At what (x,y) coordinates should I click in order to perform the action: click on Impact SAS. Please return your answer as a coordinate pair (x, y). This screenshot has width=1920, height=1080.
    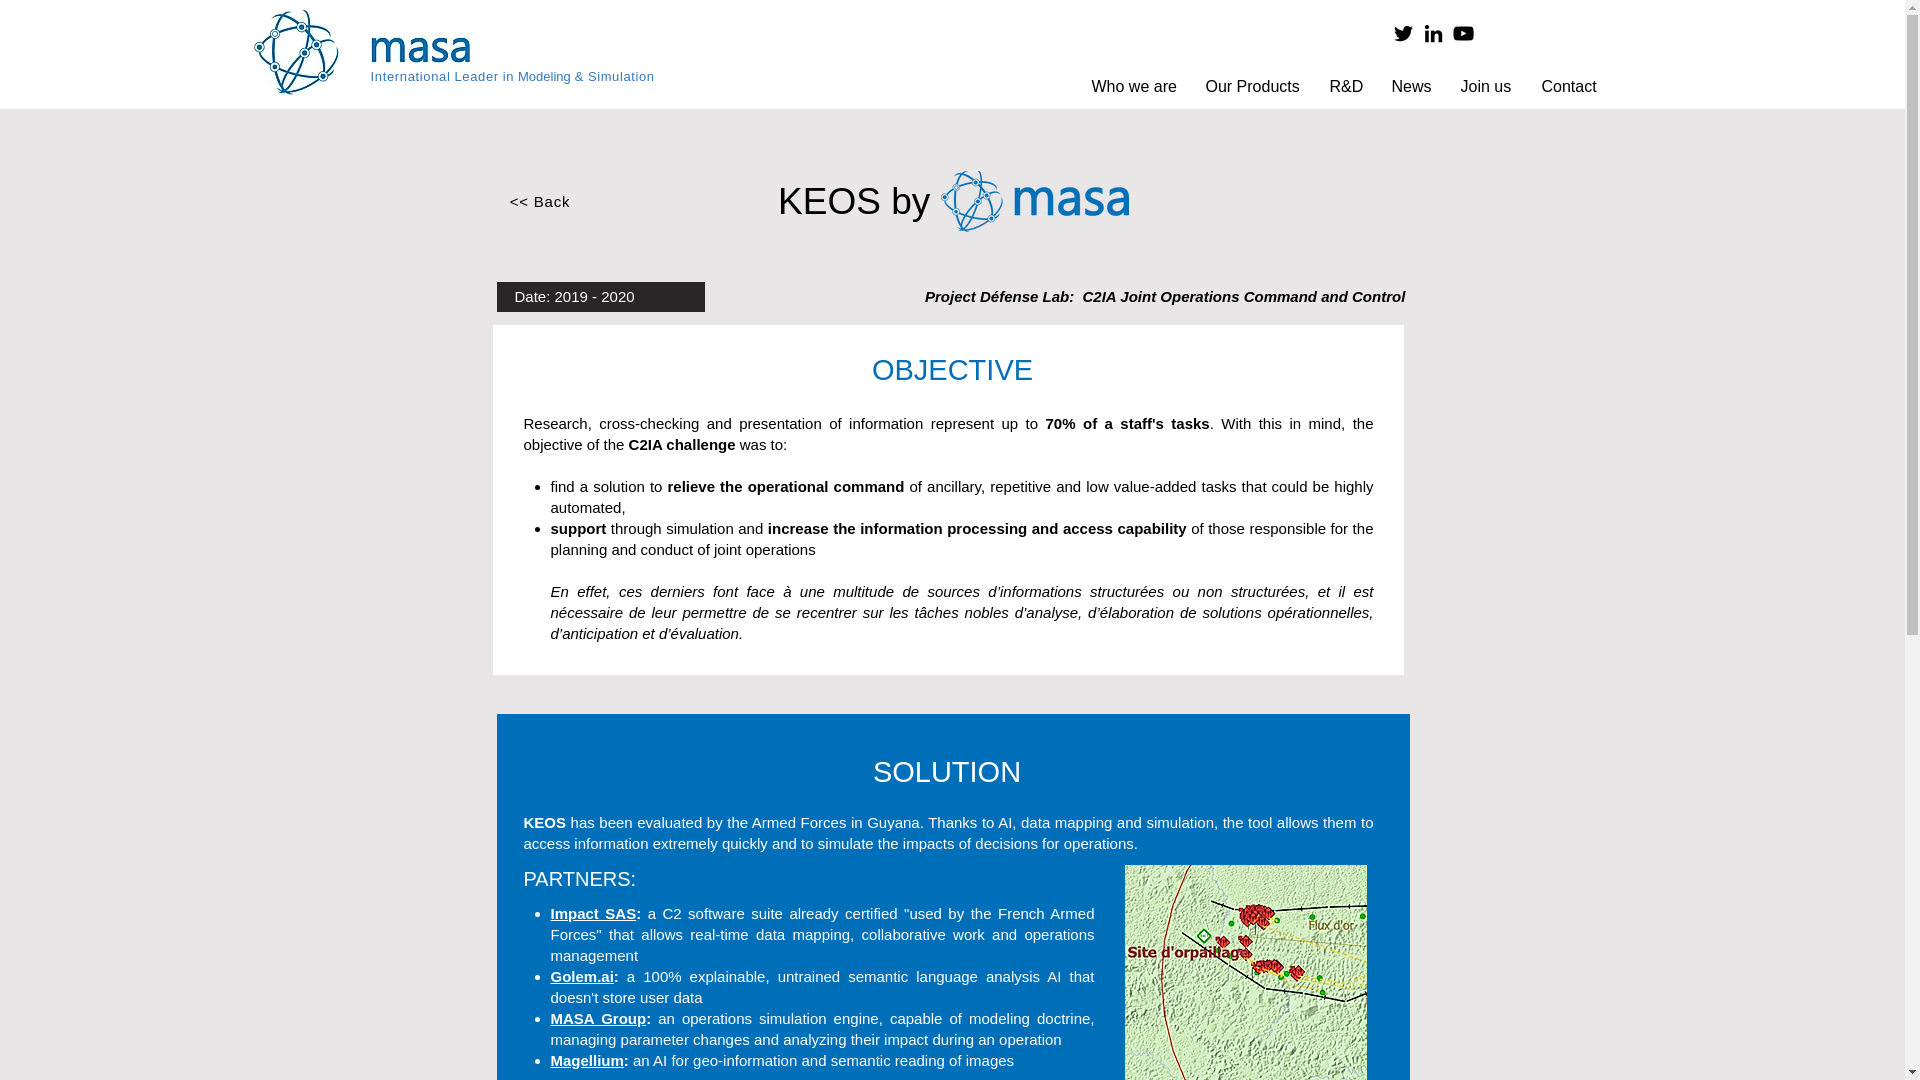
    Looking at the image, I should click on (592, 914).